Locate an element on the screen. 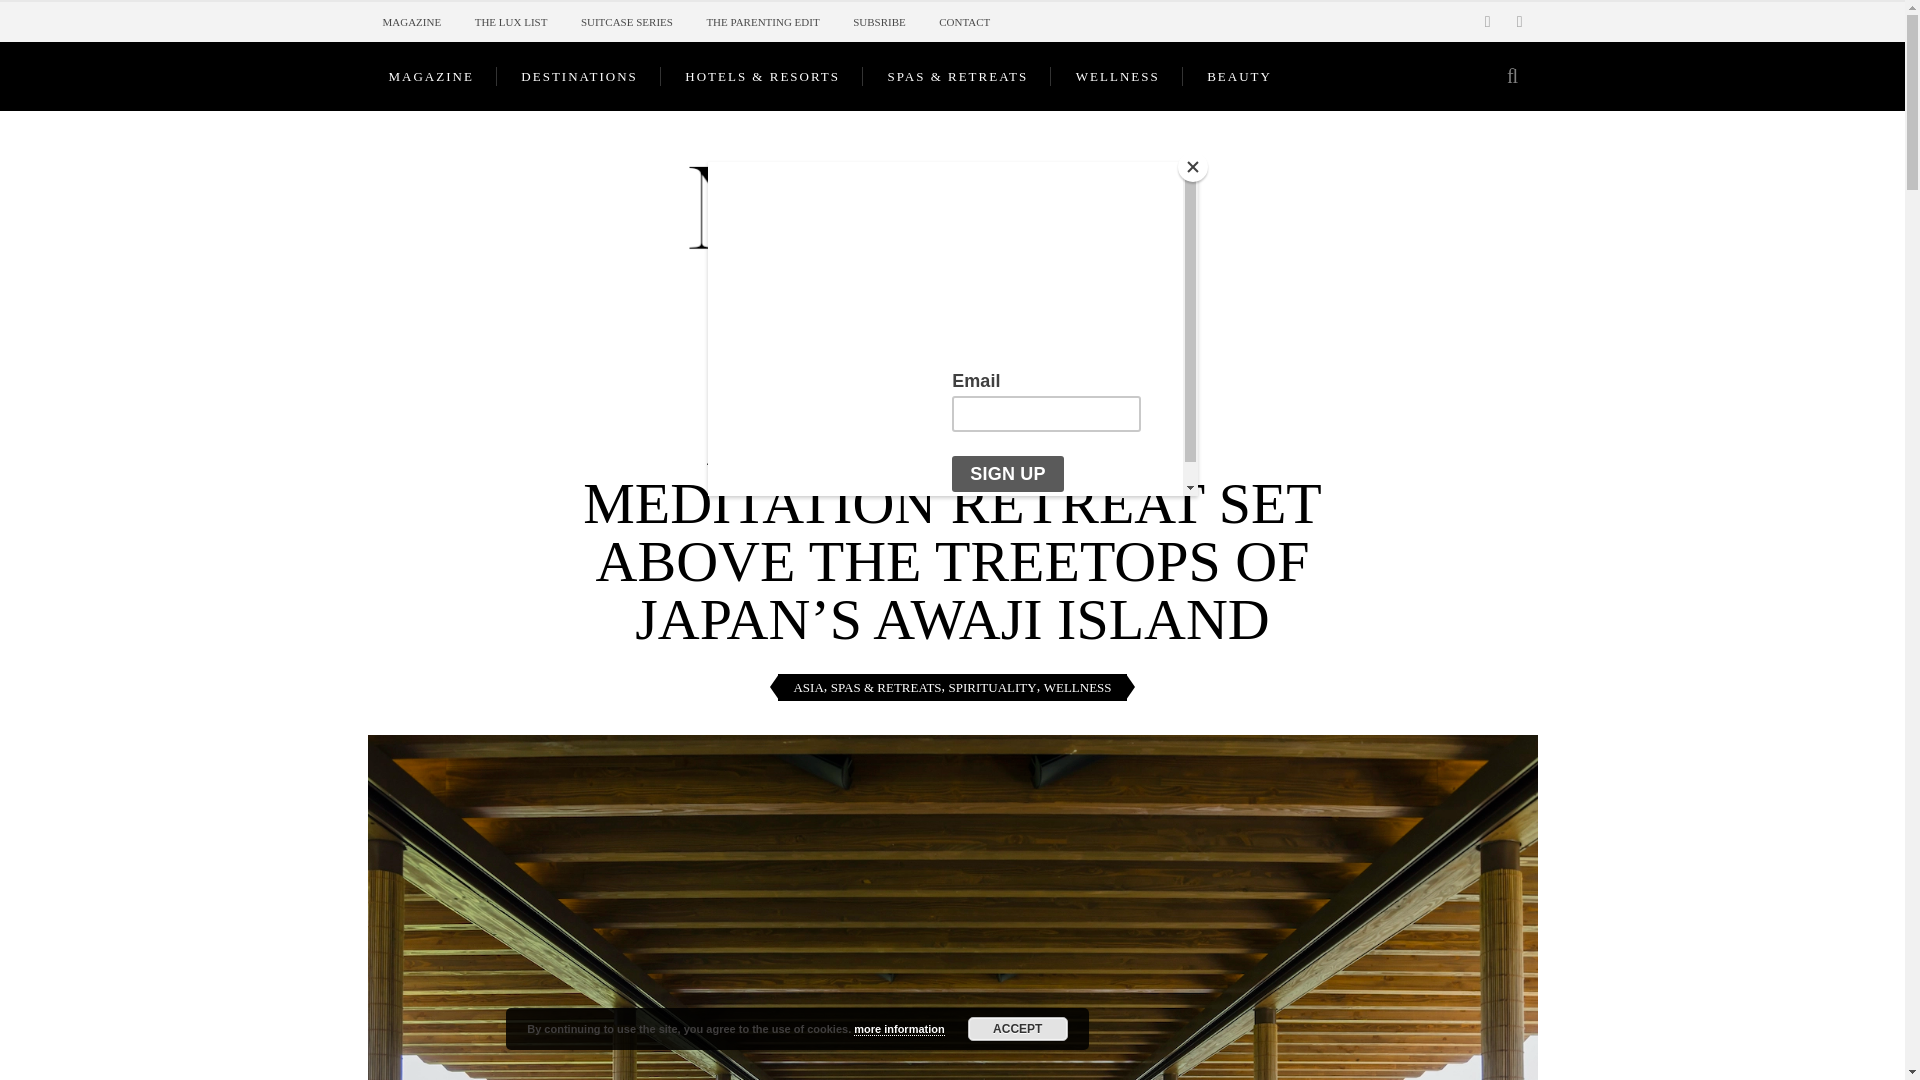 The height and width of the screenshot is (1080, 1920). THE PARENTING EDIT is located at coordinates (762, 22).